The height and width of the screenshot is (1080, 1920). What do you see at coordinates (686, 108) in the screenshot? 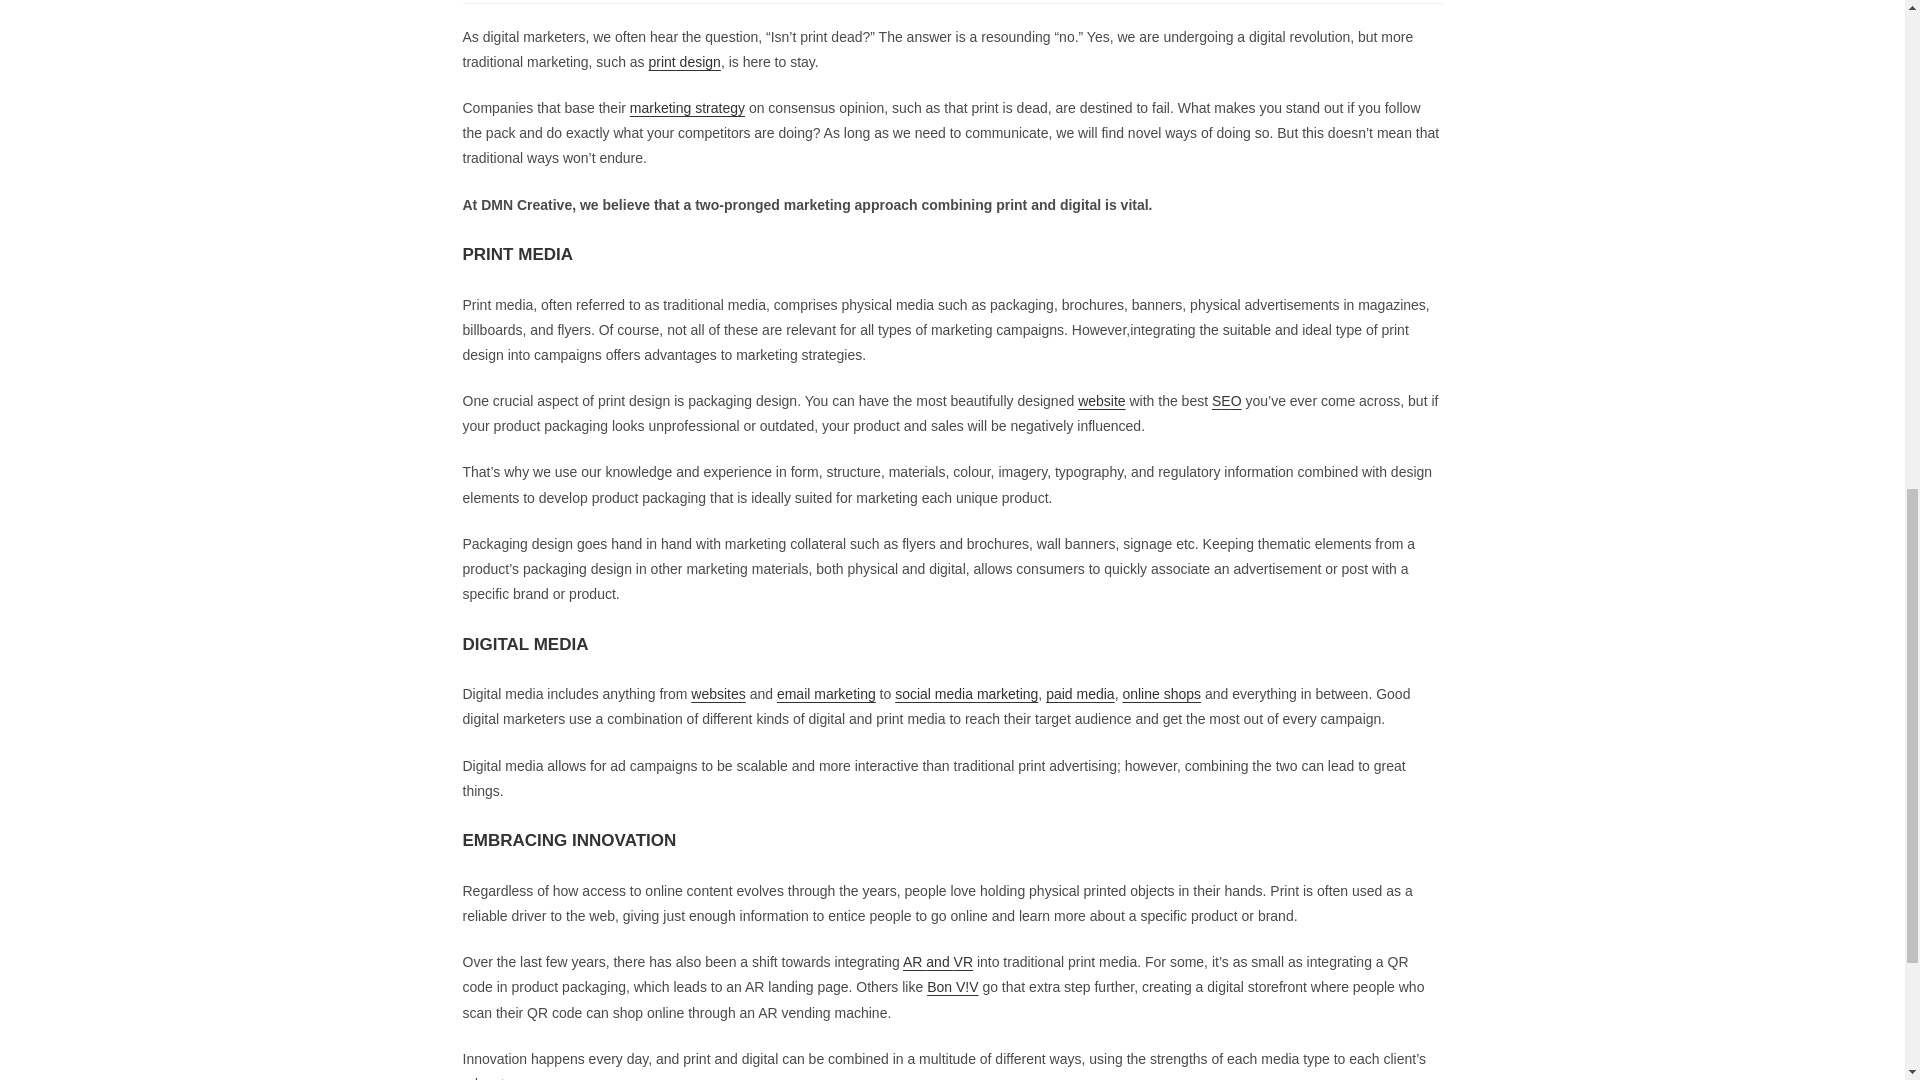
I see `marketing strategy` at bounding box center [686, 108].